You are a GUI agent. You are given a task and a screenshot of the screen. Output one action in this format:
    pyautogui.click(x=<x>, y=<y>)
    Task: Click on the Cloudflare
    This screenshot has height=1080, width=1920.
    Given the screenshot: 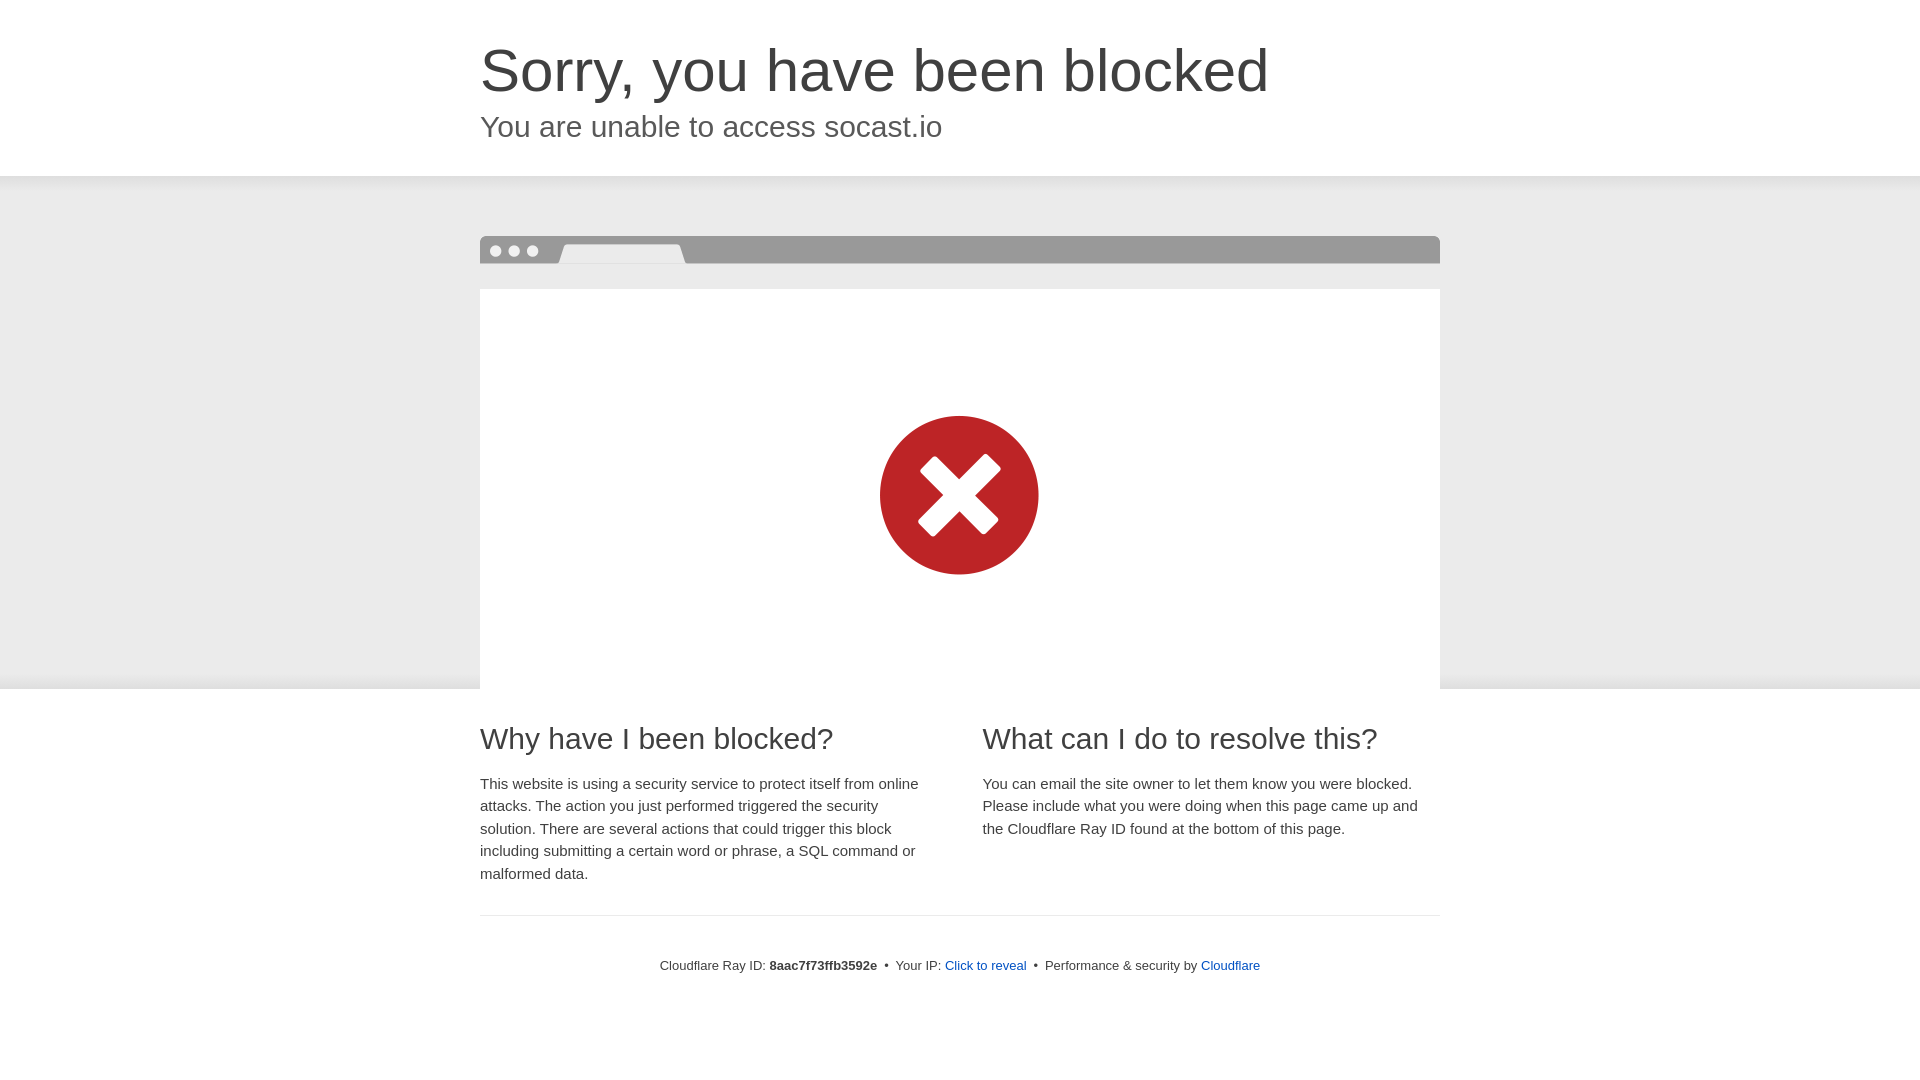 What is the action you would take?
    pyautogui.click(x=1230, y=965)
    